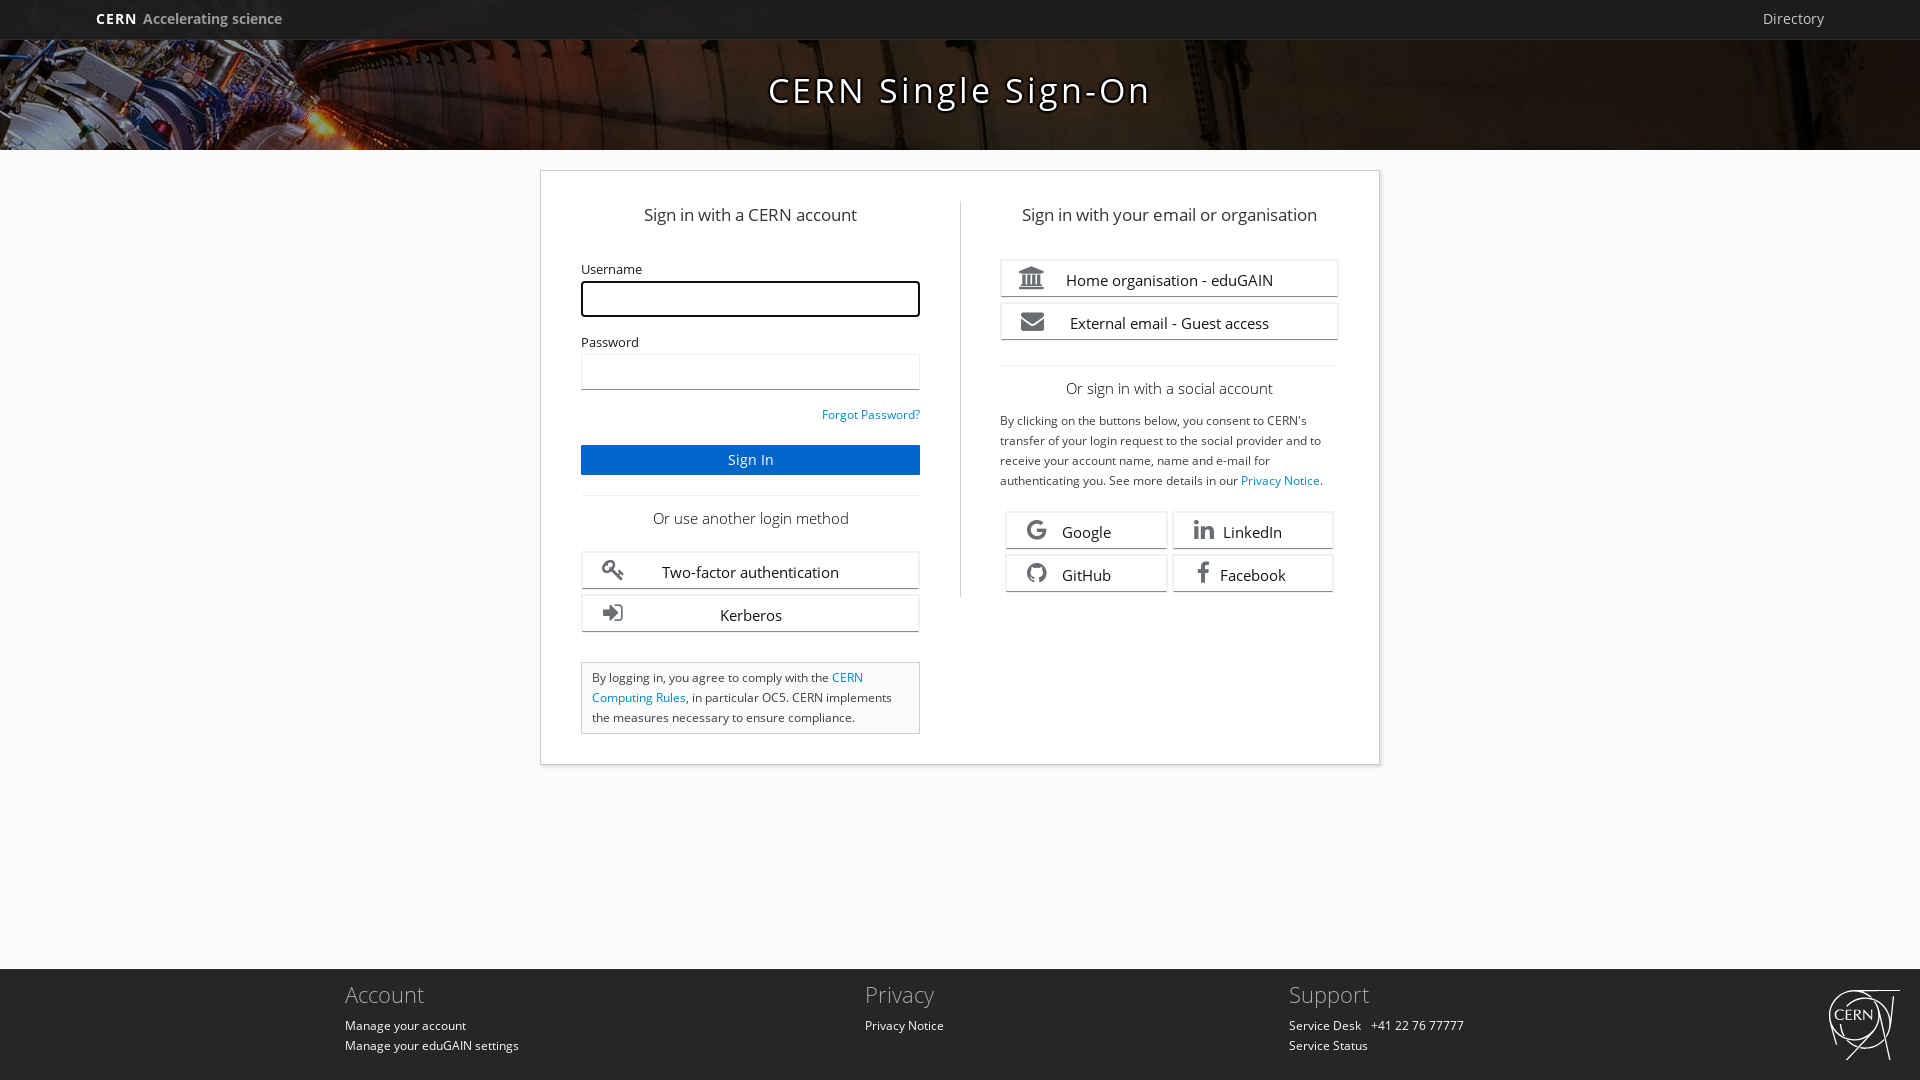  I want to click on Manage your account, so click(406, 1026).